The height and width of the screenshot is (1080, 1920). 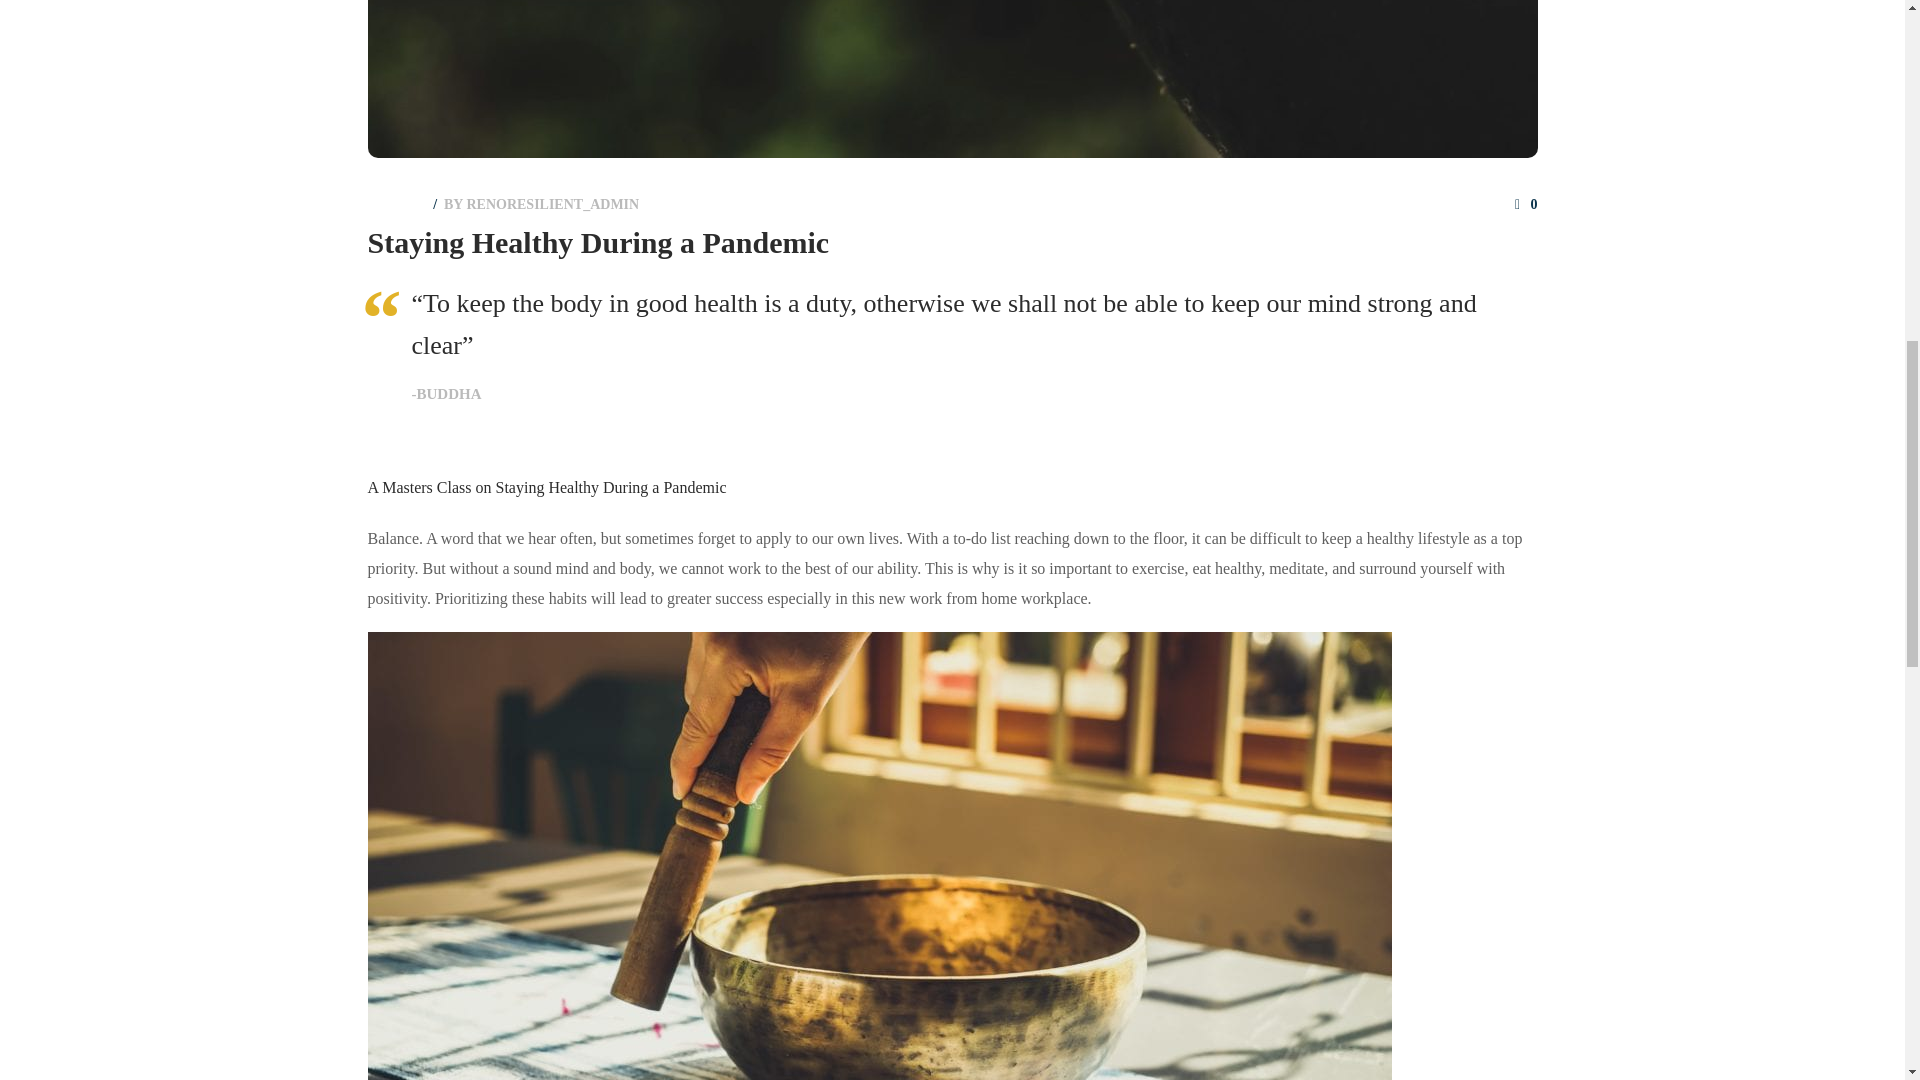 What do you see at coordinates (1526, 204) in the screenshot?
I see `Leave a reply` at bounding box center [1526, 204].